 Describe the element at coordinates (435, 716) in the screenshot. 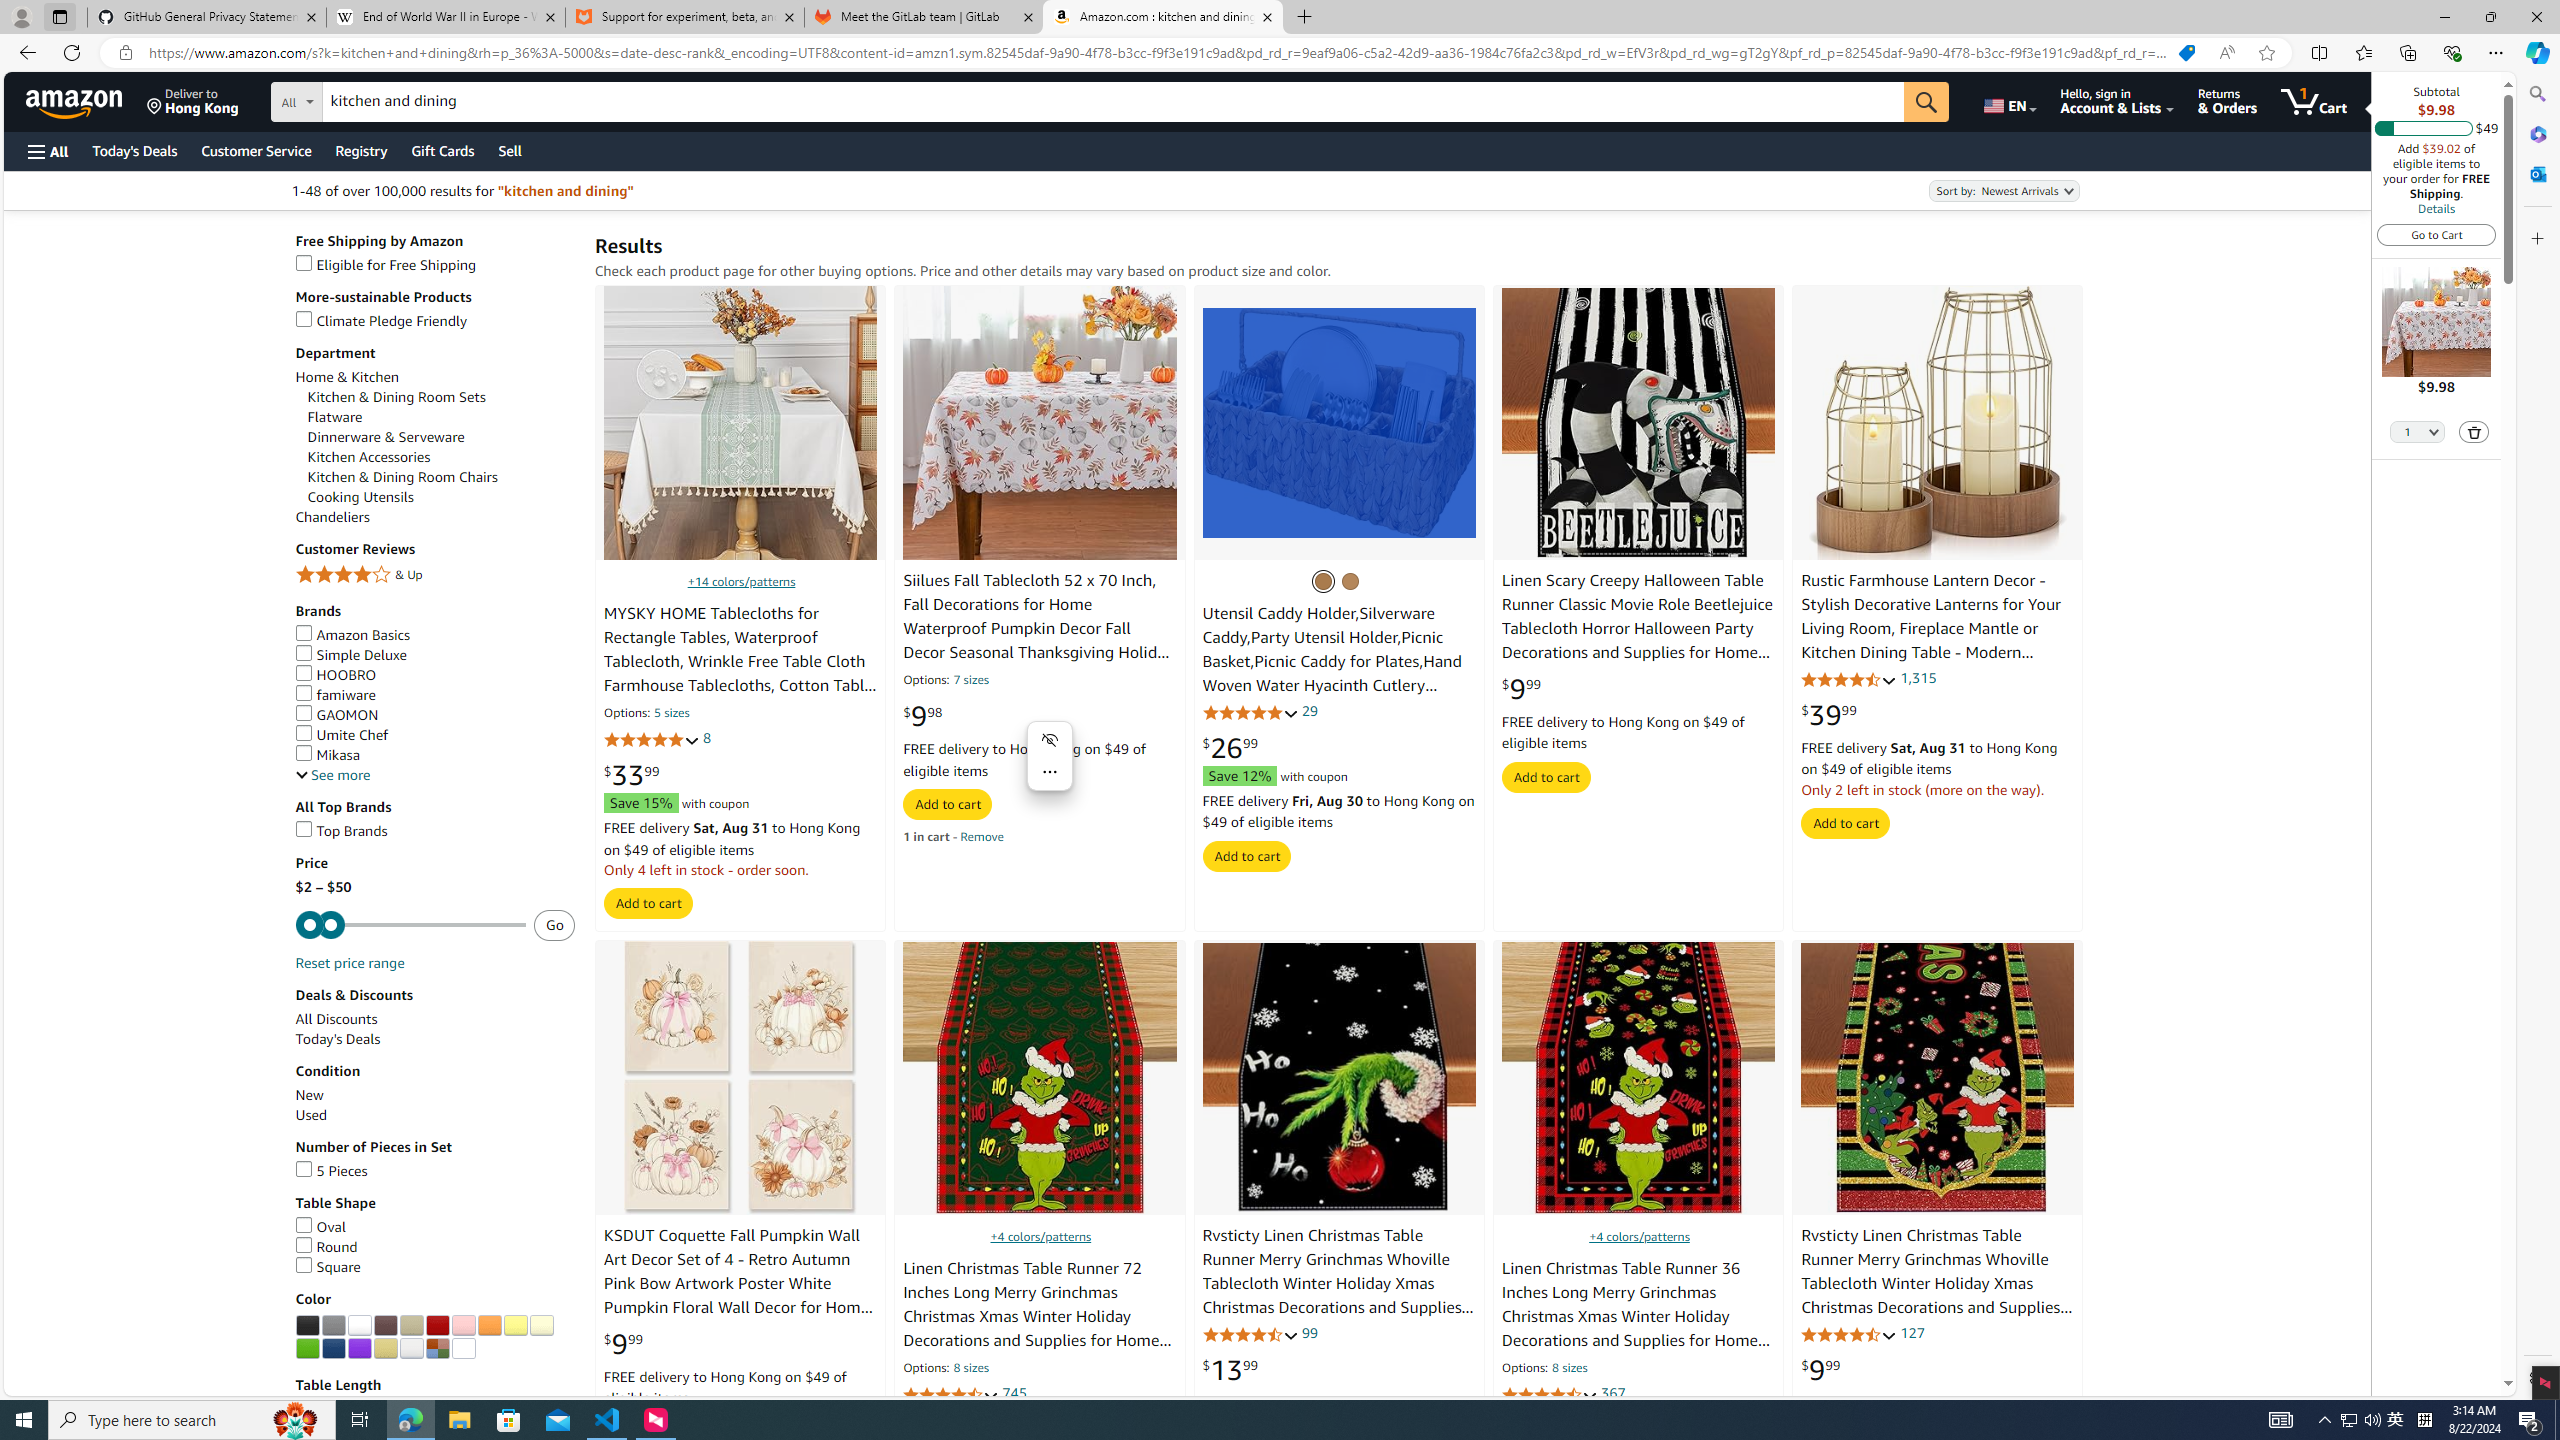

I see `GAOMON` at that location.